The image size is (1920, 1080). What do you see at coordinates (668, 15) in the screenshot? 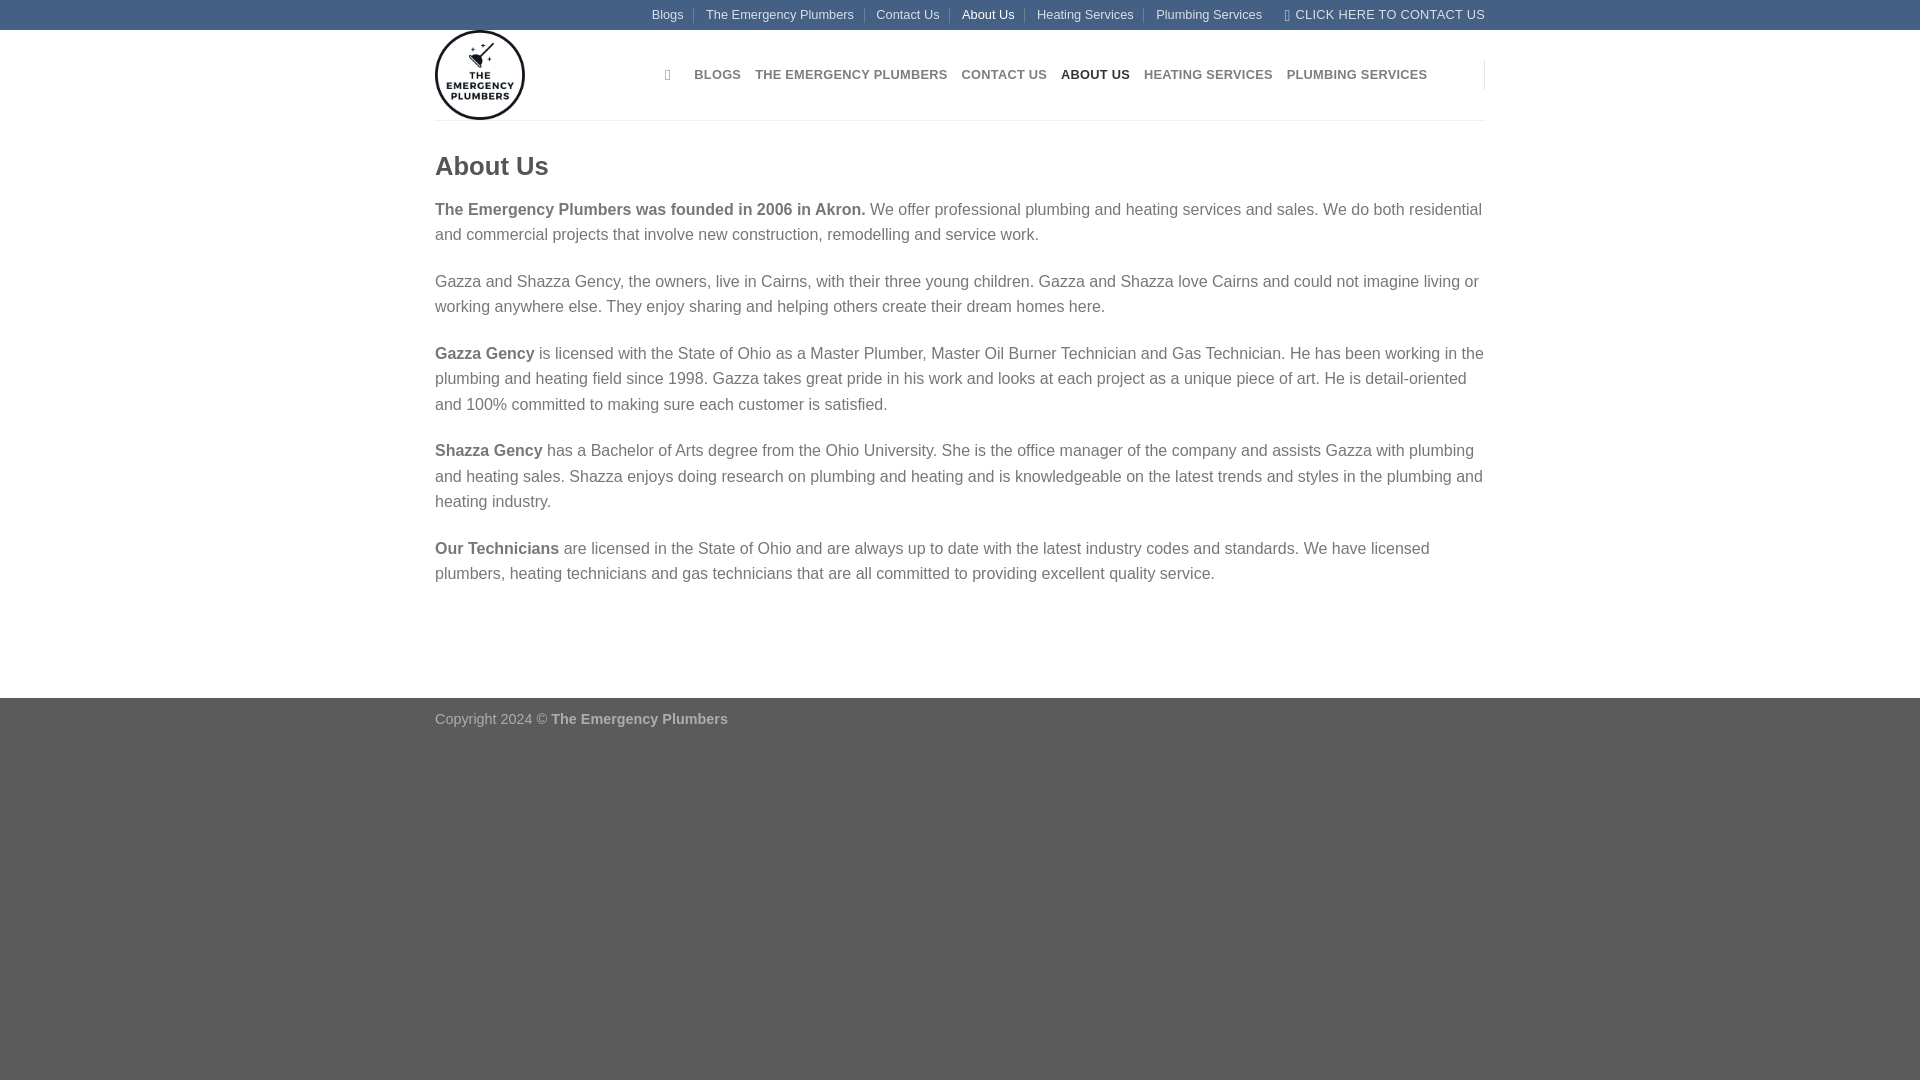
I see `Blogs` at bounding box center [668, 15].